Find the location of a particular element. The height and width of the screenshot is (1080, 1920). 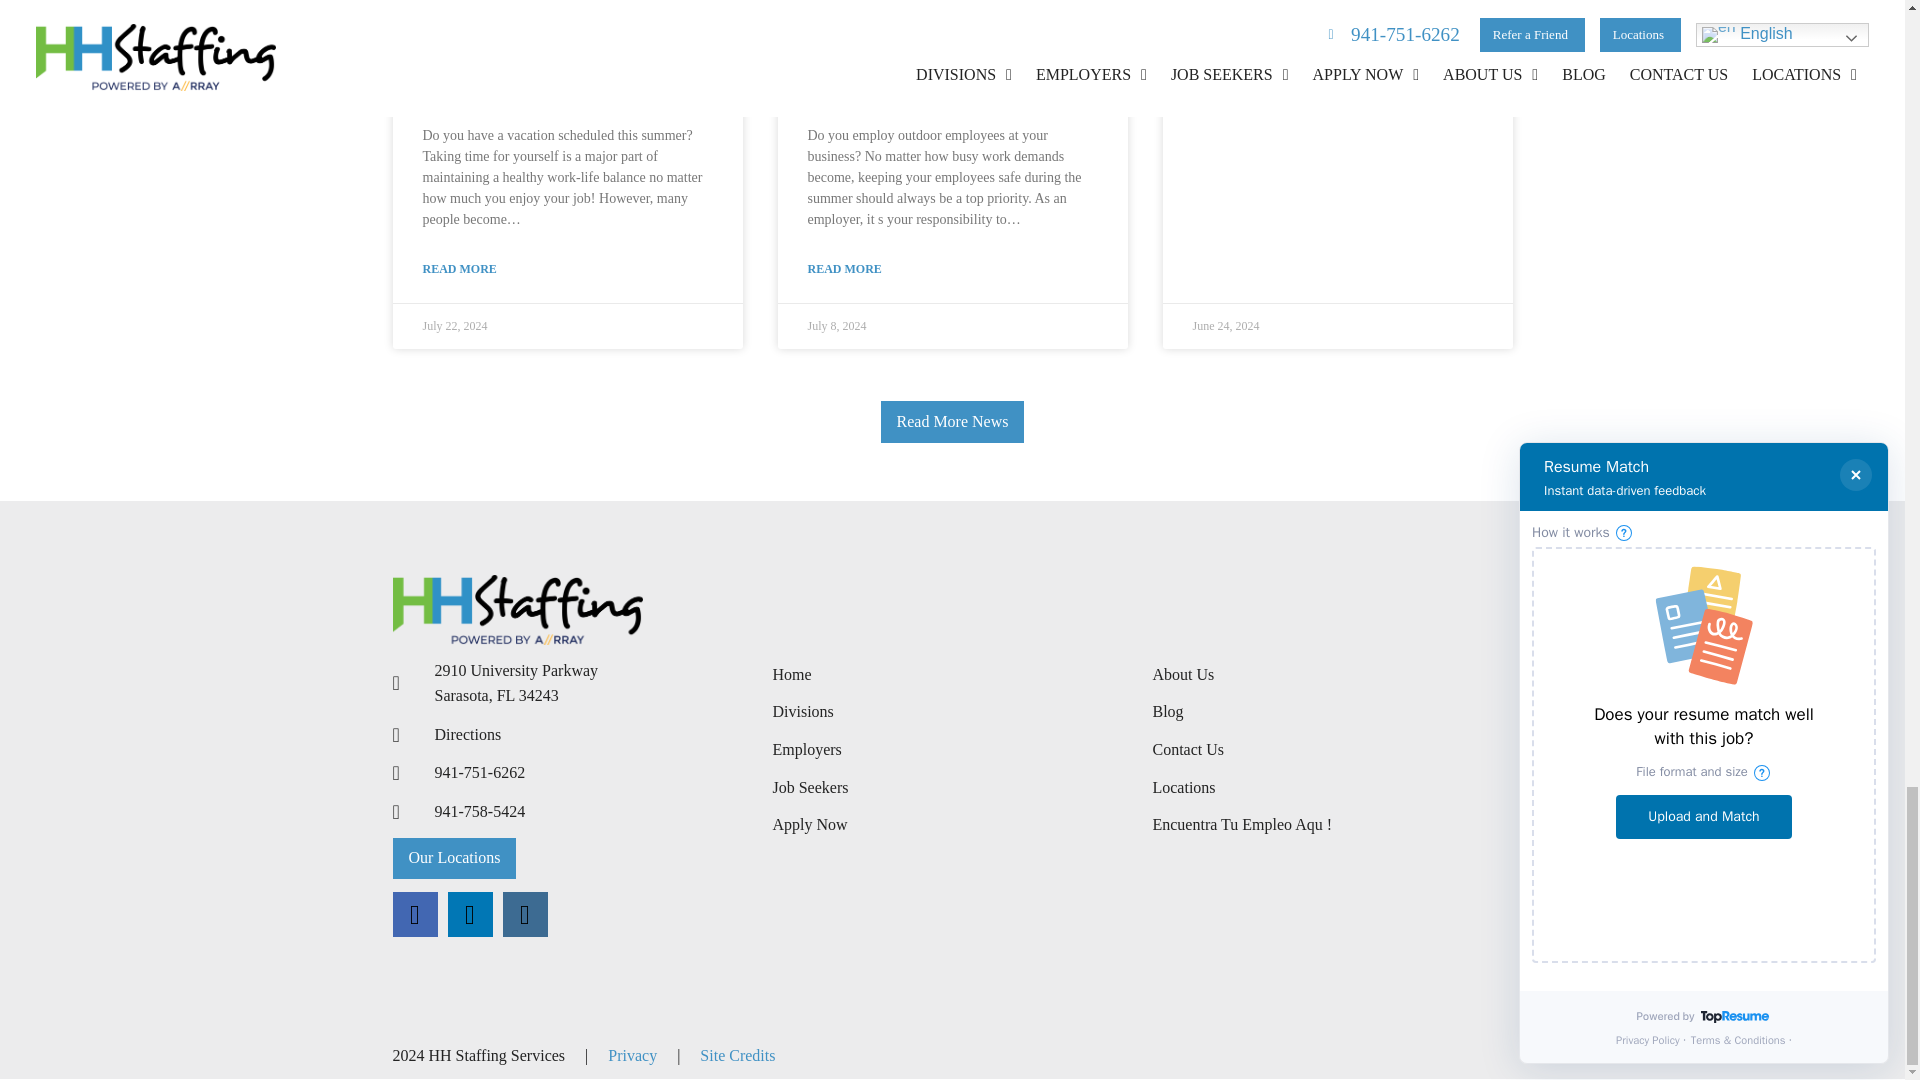

Follow HH Staffing Services on Instagram is located at coordinates (524, 914).